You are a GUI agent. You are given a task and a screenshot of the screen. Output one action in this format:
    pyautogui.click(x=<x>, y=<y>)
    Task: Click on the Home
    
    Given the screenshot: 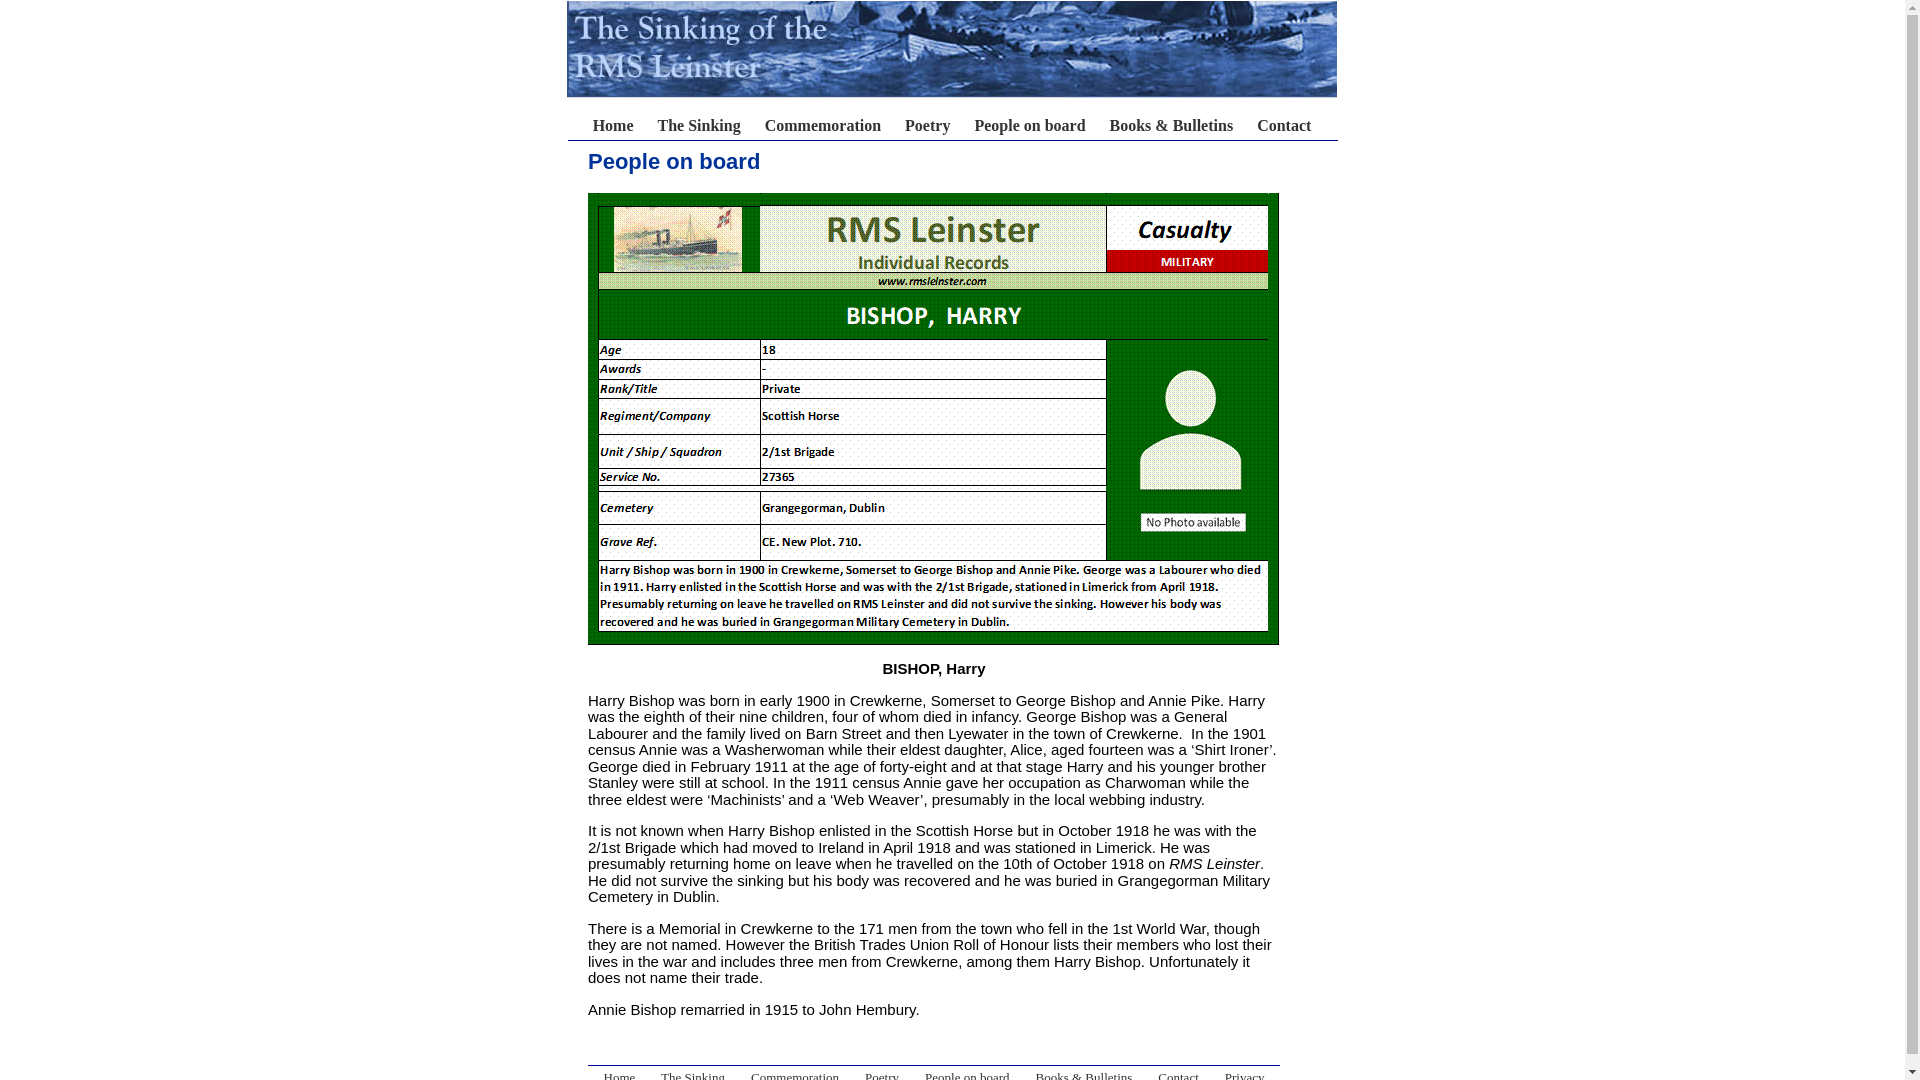 What is the action you would take?
    pyautogui.click(x=620, y=1075)
    